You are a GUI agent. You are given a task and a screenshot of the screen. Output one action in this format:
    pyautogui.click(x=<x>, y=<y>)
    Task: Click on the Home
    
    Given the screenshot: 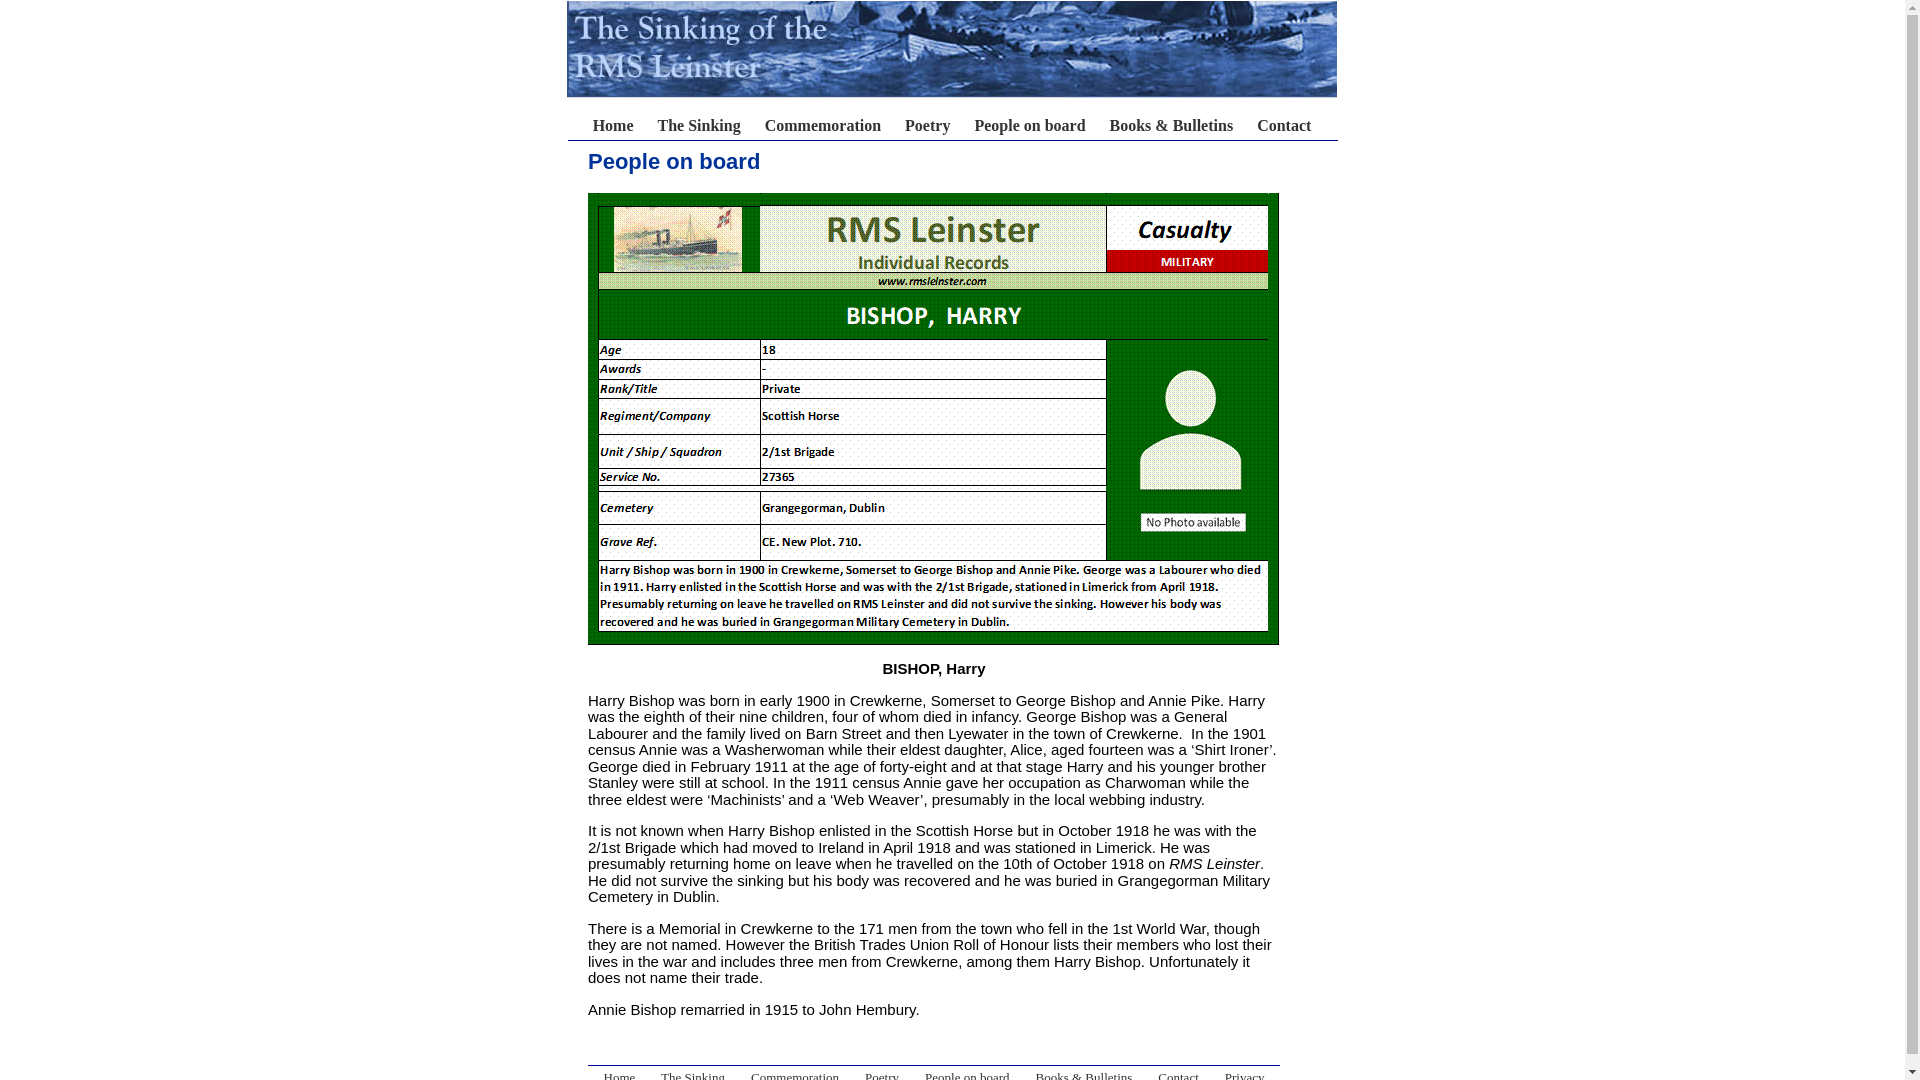 What is the action you would take?
    pyautogui.click(x=620, y=1075)
    